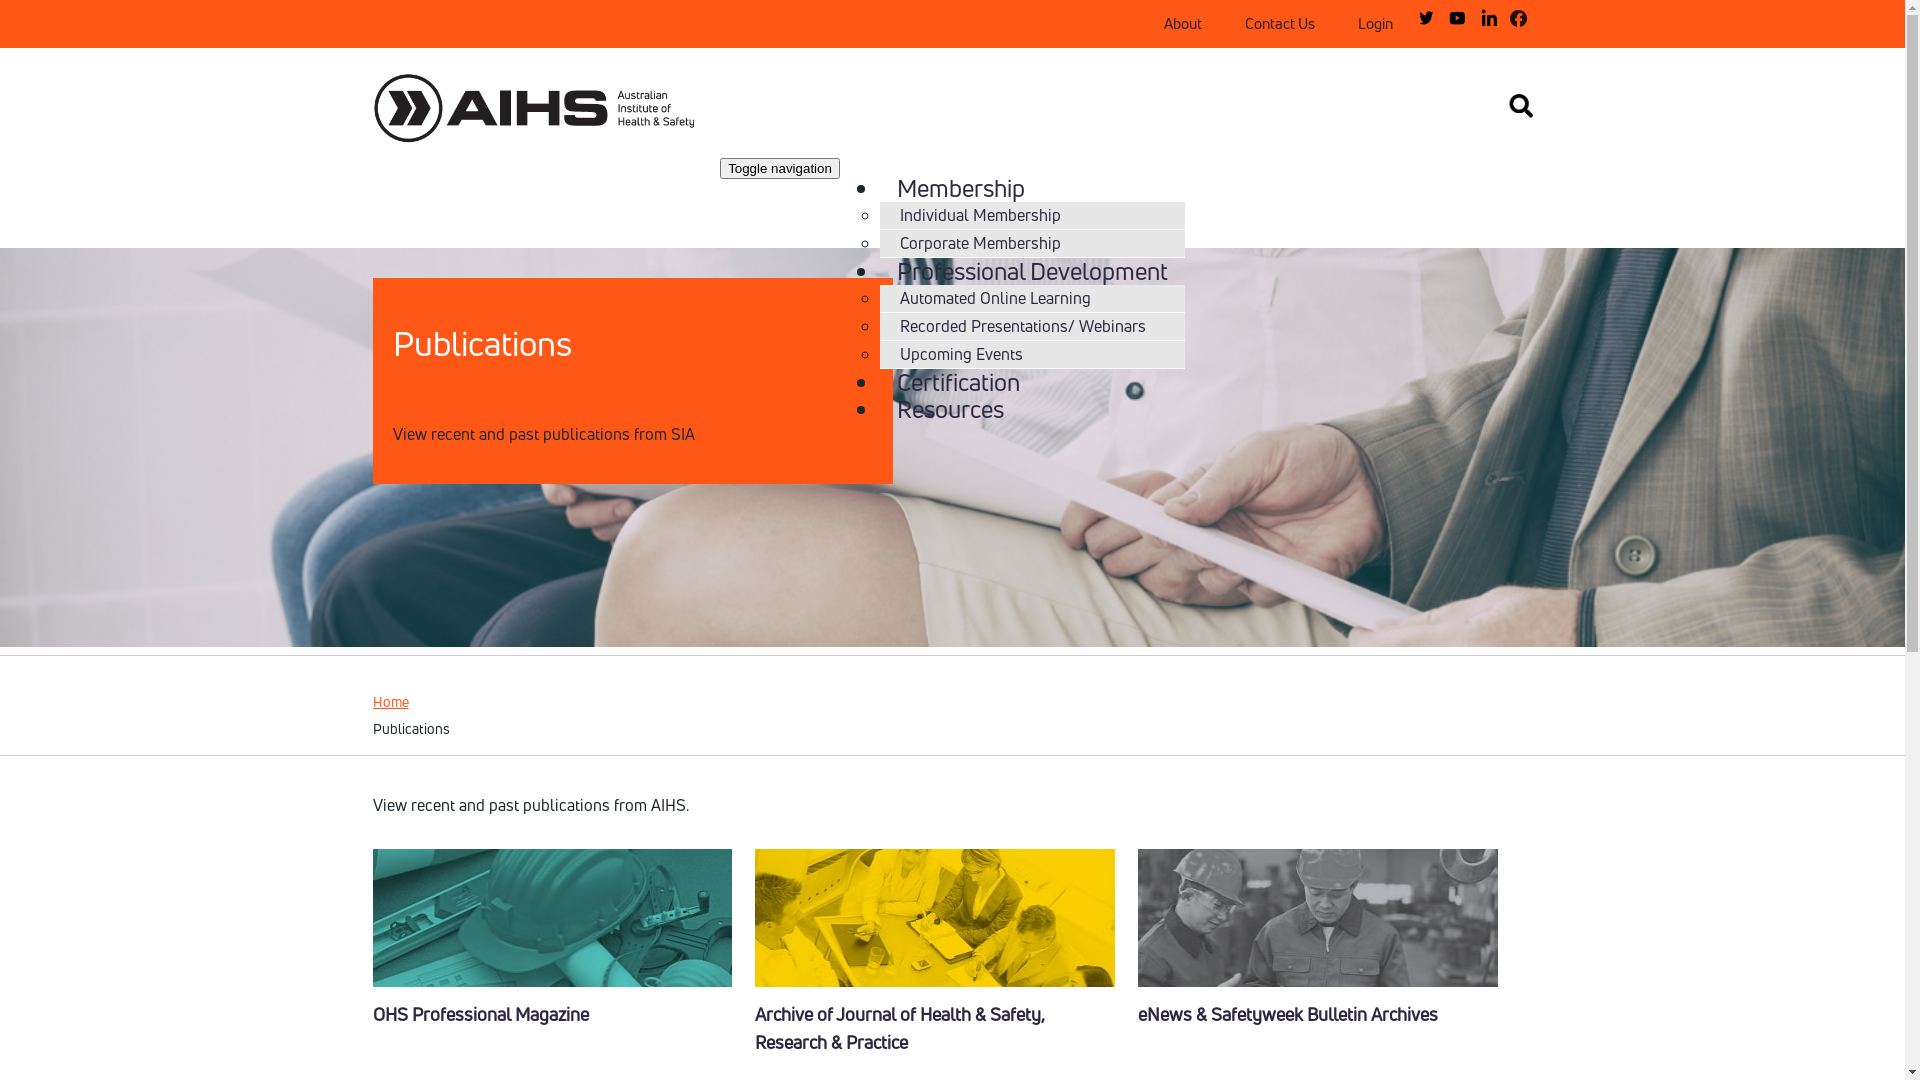 This screenshot has height=1080, width=1920. I want to click on Automated Online Learning, so click(996, 298).